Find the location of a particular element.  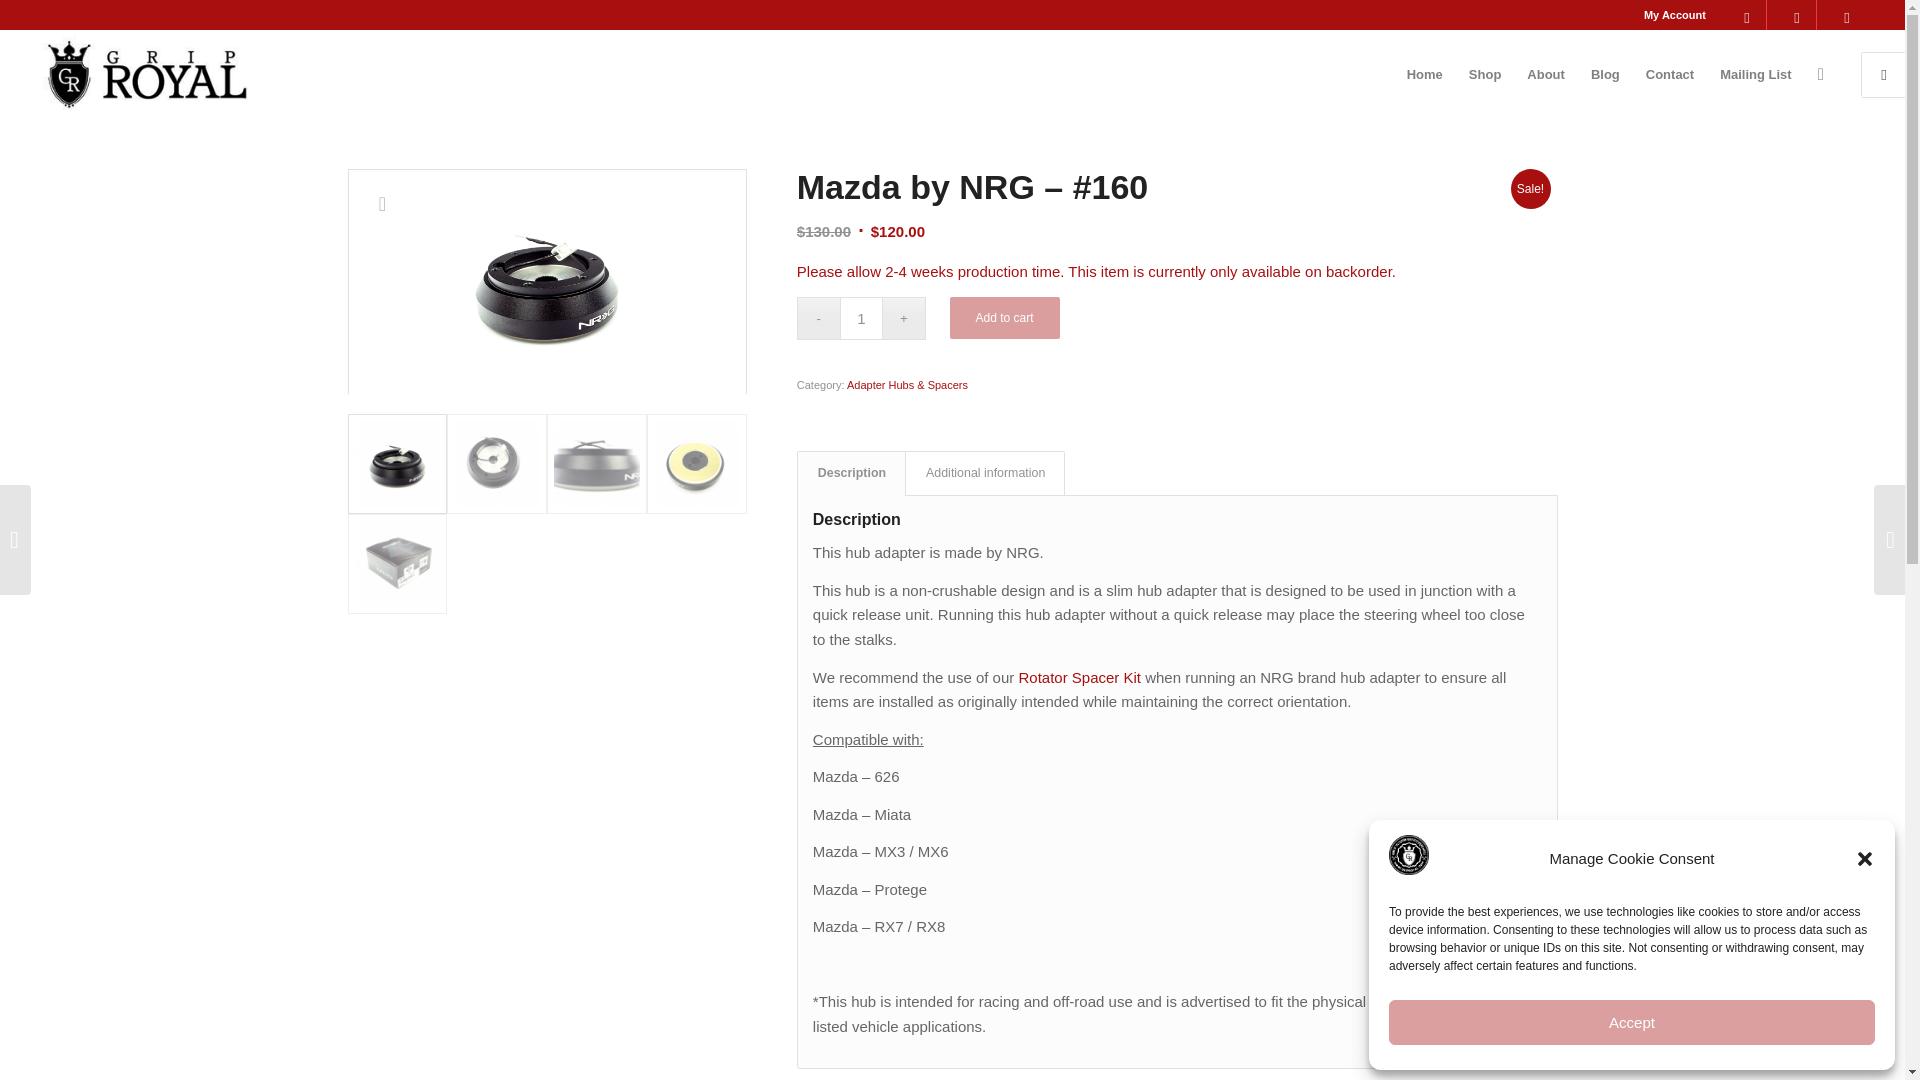

Facebook is located at coordinates (1746, 15).